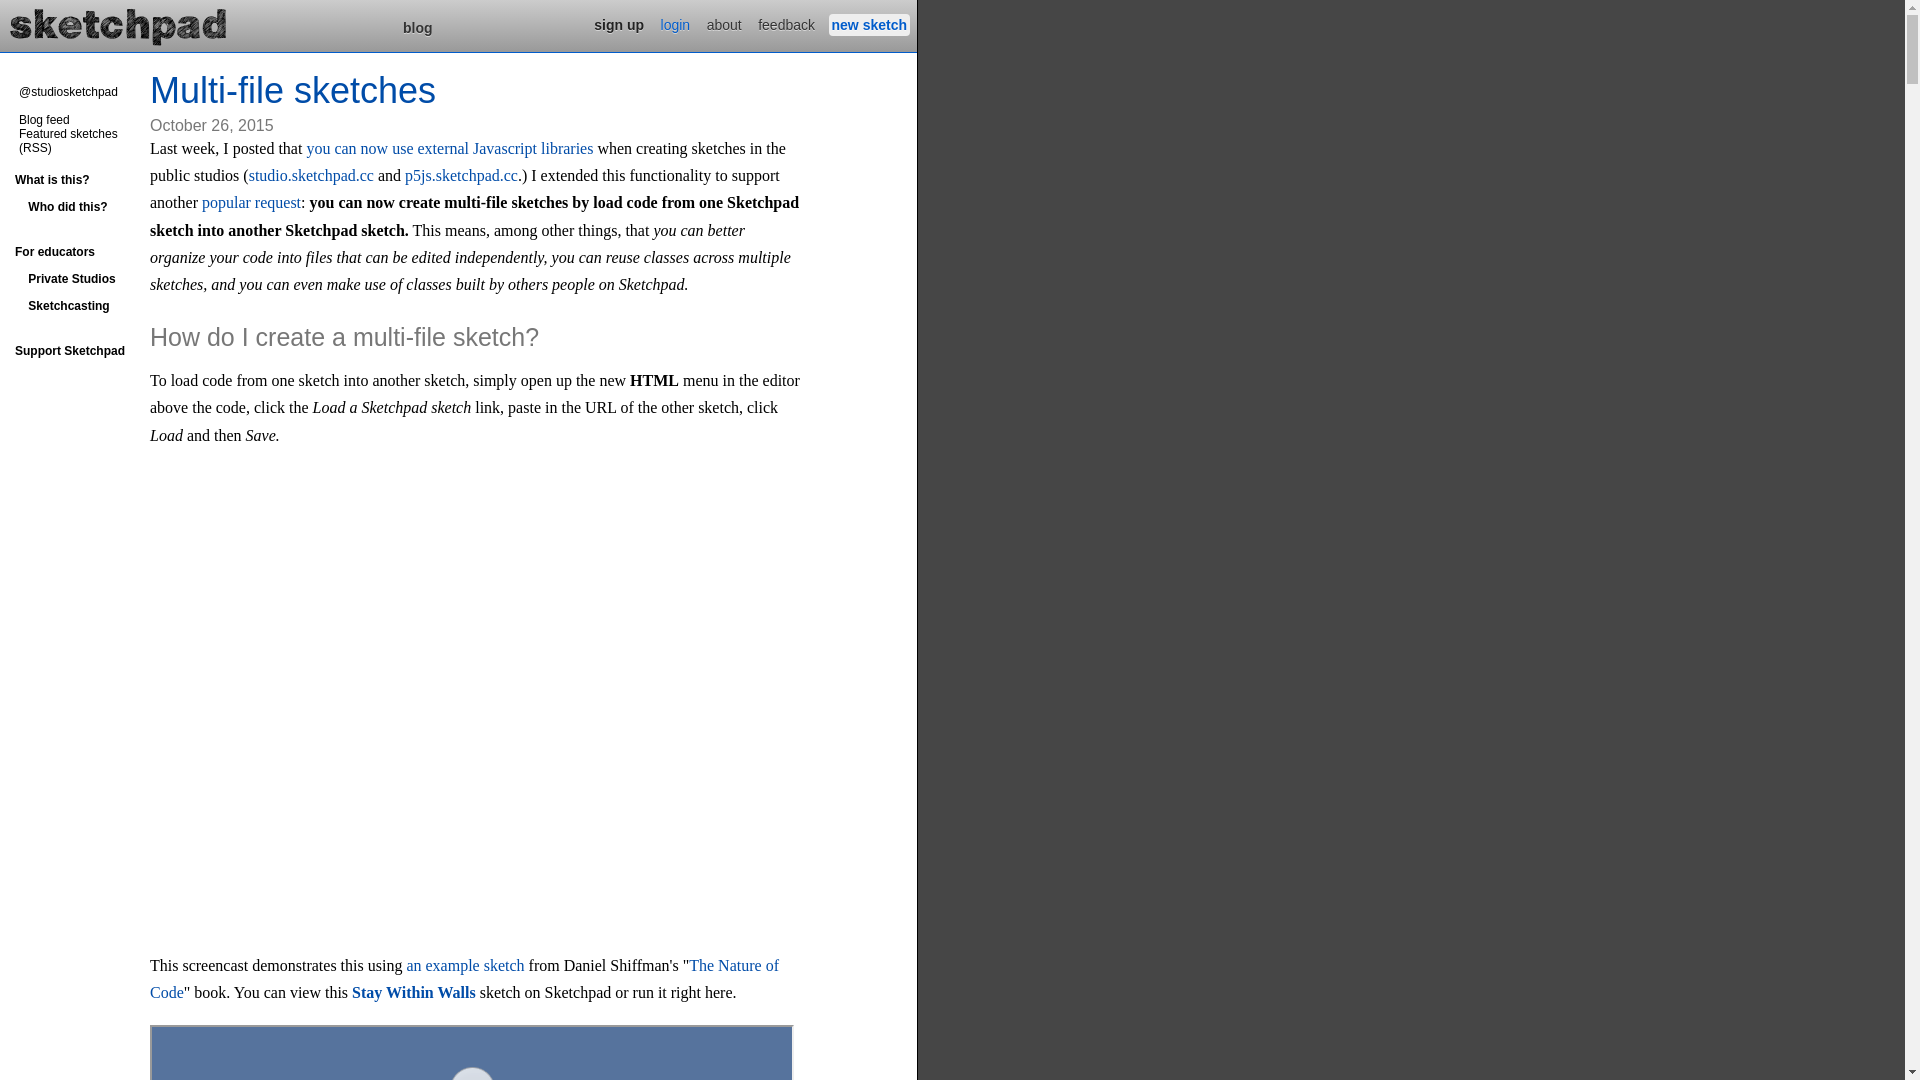 The width and height of the screenshot is (1920, 1080). What do you see at coordinates (78, 252) in the screenshot?
I see `For educators` at bounding box center [78, 252].